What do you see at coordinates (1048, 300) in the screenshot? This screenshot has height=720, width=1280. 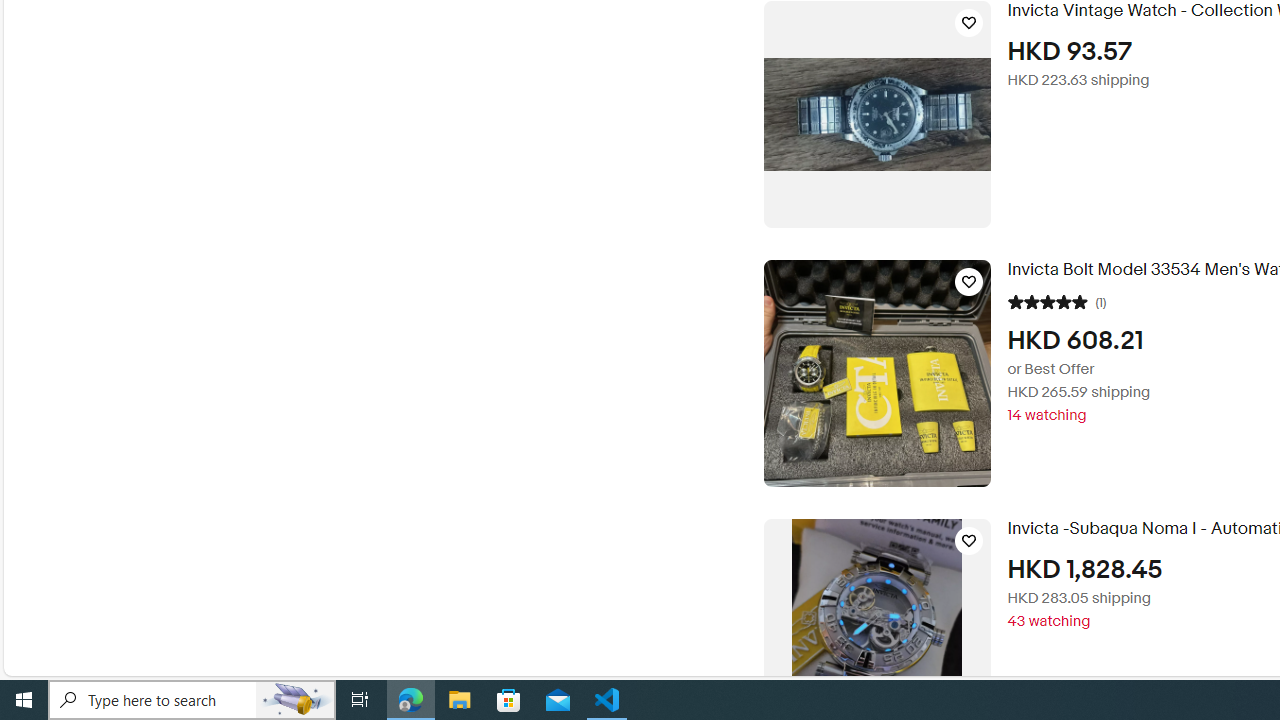 I see `5 out of 5 stars` at bounding box center [1048, 300].